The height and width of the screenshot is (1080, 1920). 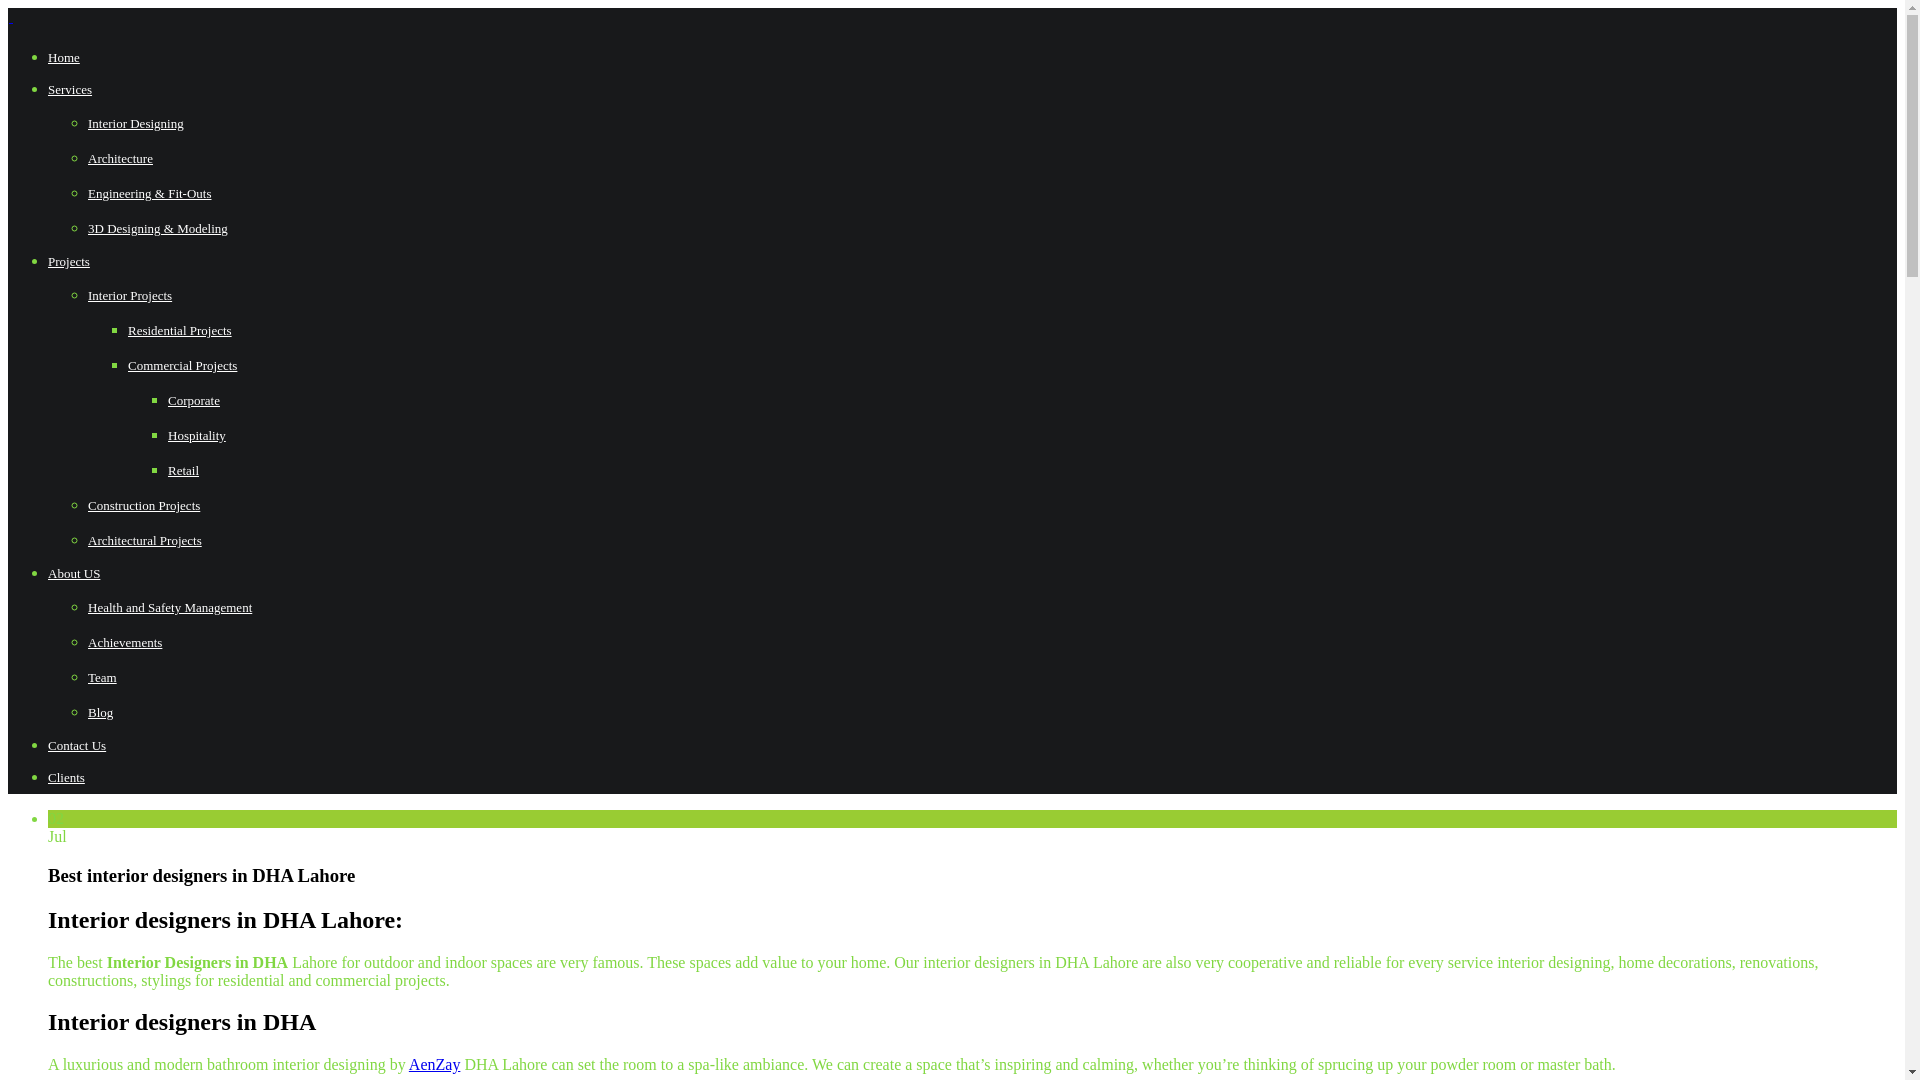 What do you see at coordinates (74, 573) in the screenshot?
I see `About US` at bounding box center [74, 573].